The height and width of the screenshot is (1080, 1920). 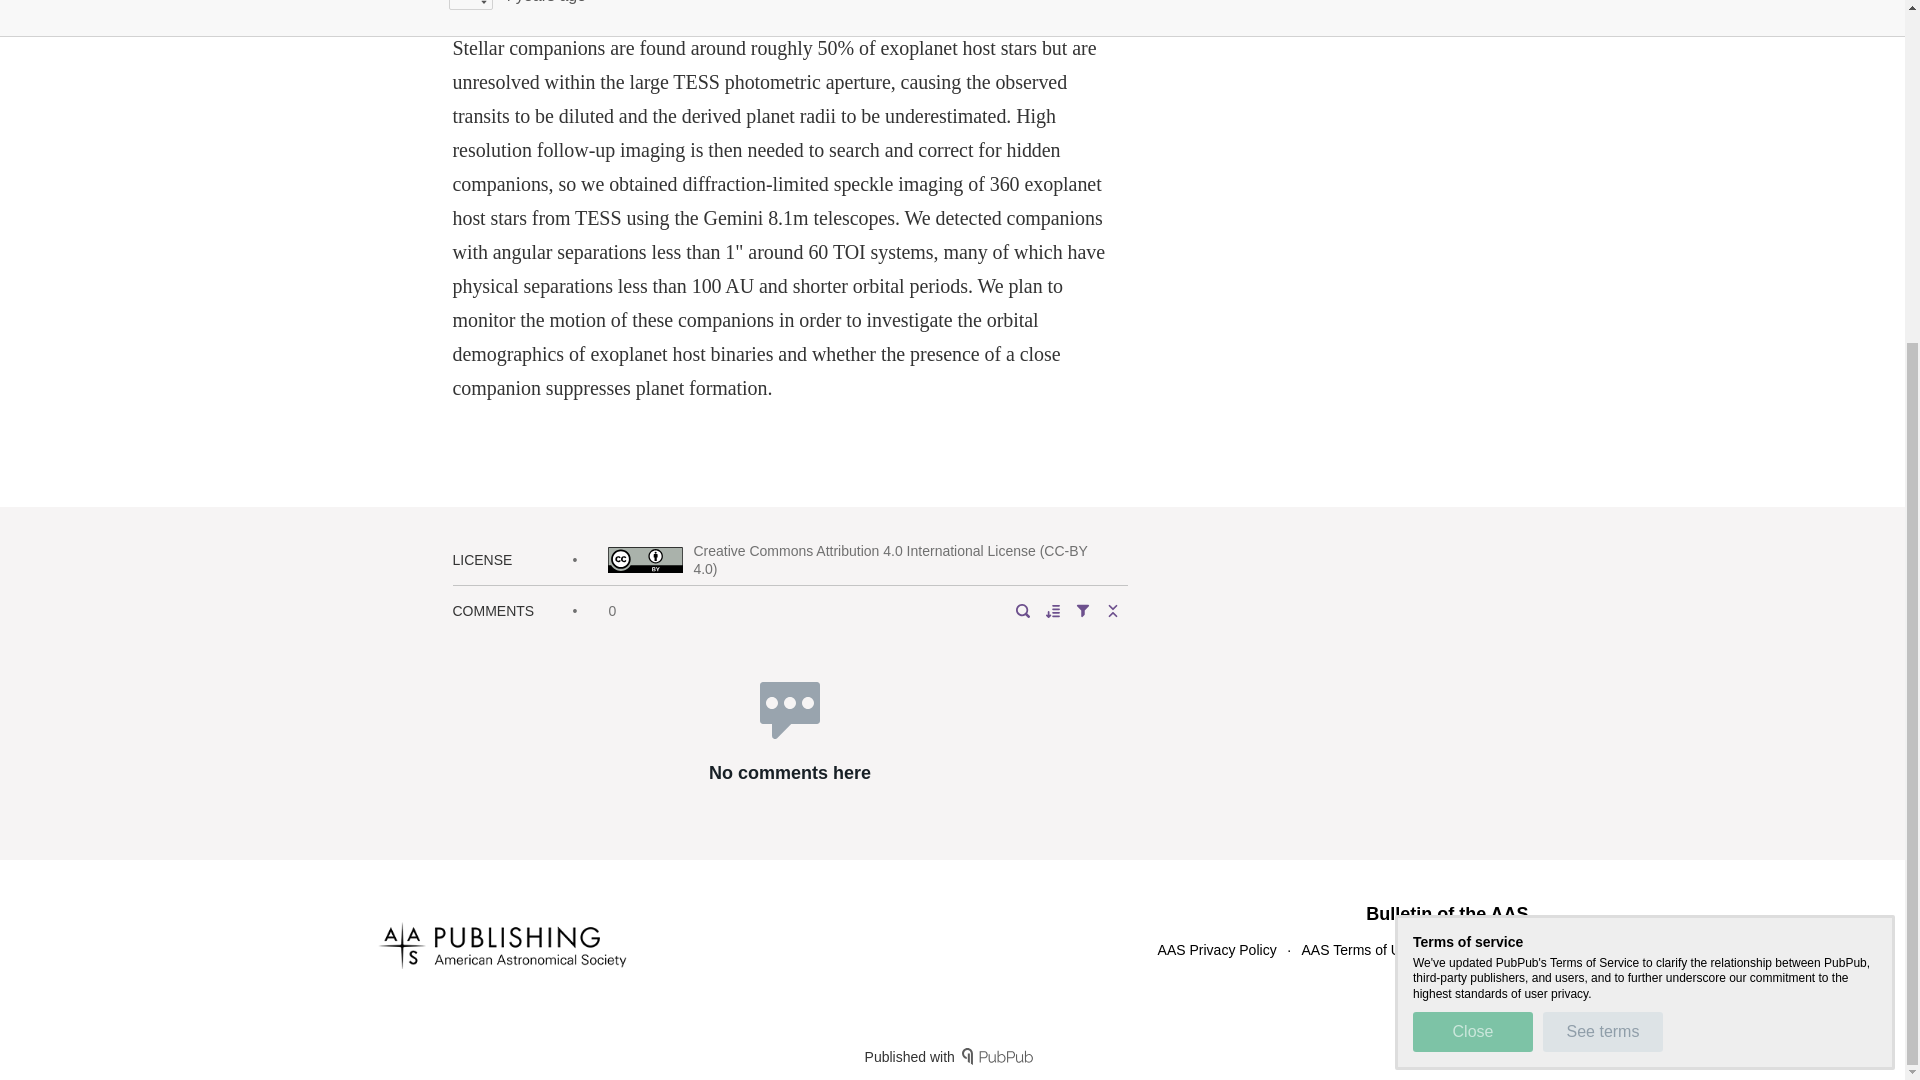 I want to click on Bulletin of the AAS, so click(x=1446, y=914).